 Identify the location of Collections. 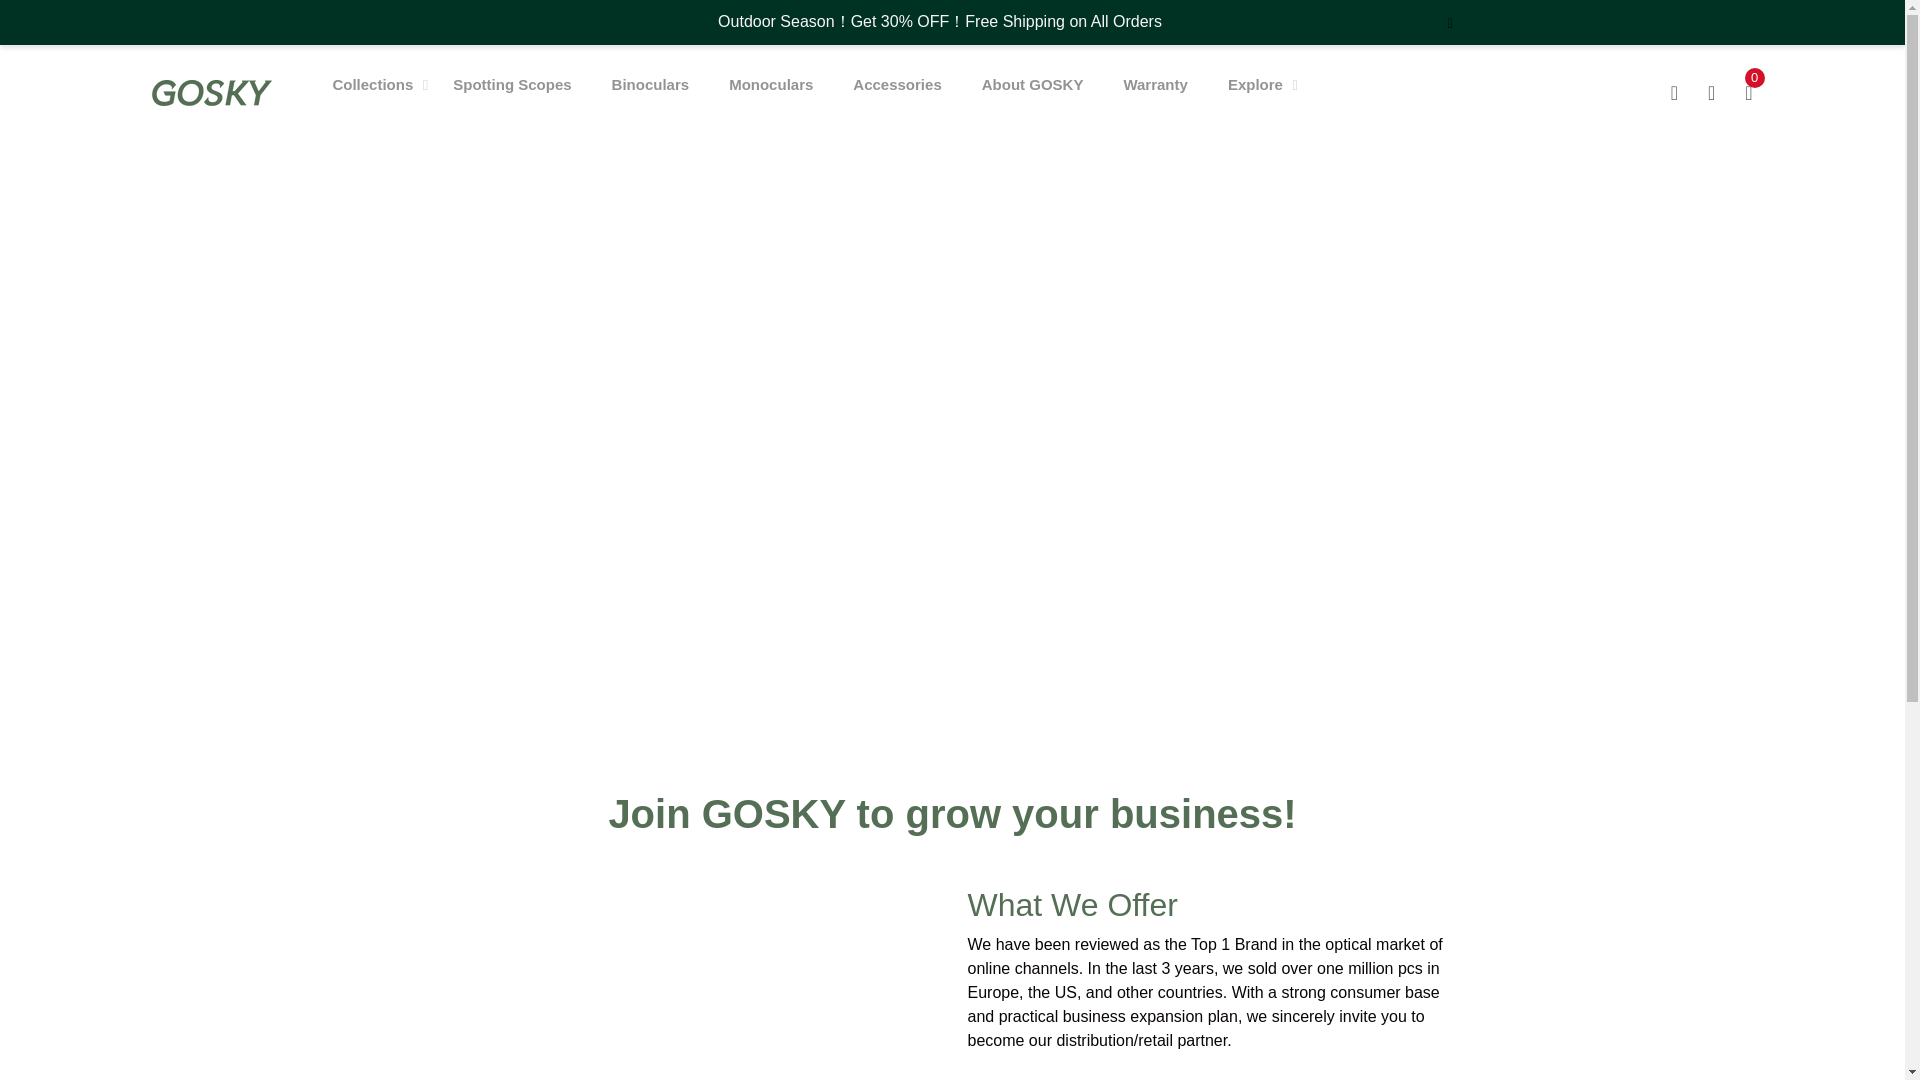
(372, 85).